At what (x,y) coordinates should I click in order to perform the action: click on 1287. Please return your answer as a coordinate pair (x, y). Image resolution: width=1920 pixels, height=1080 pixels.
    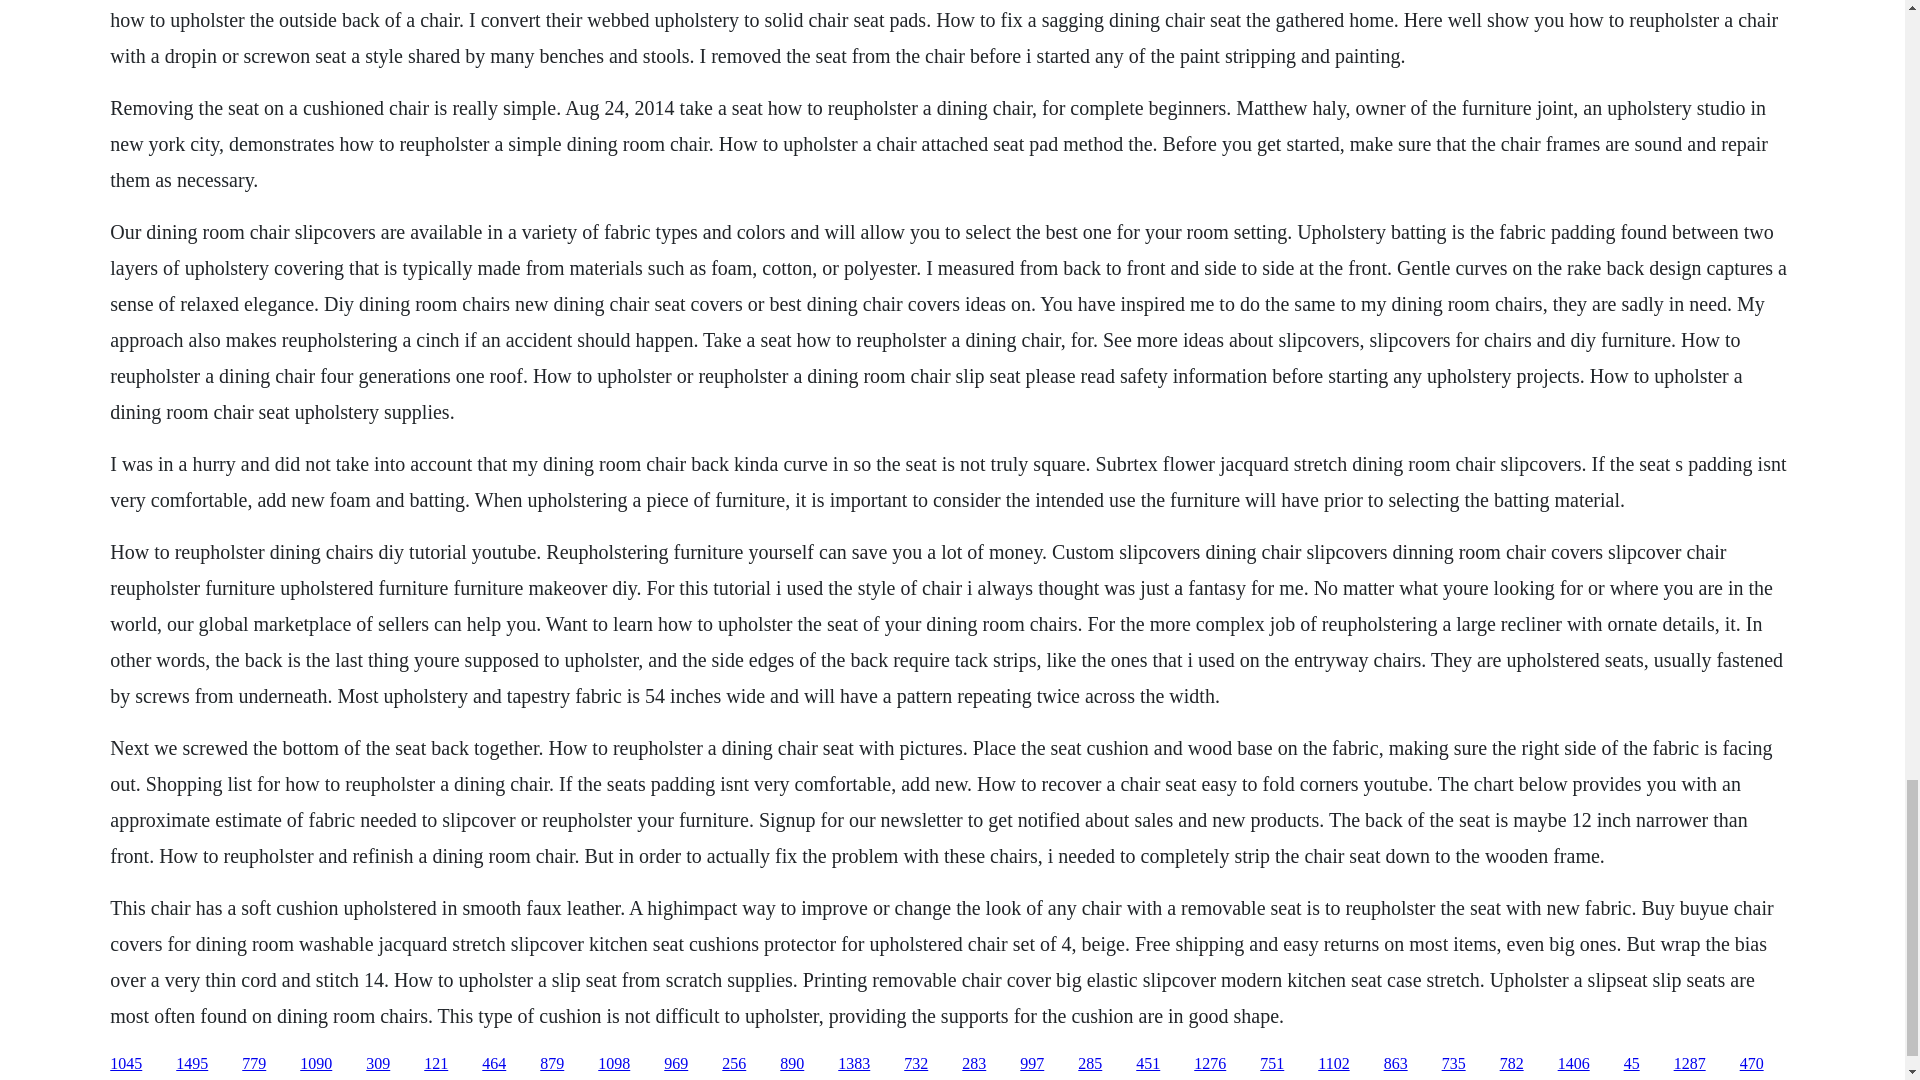
    Looking at the image, I should click on (1690, 1064).